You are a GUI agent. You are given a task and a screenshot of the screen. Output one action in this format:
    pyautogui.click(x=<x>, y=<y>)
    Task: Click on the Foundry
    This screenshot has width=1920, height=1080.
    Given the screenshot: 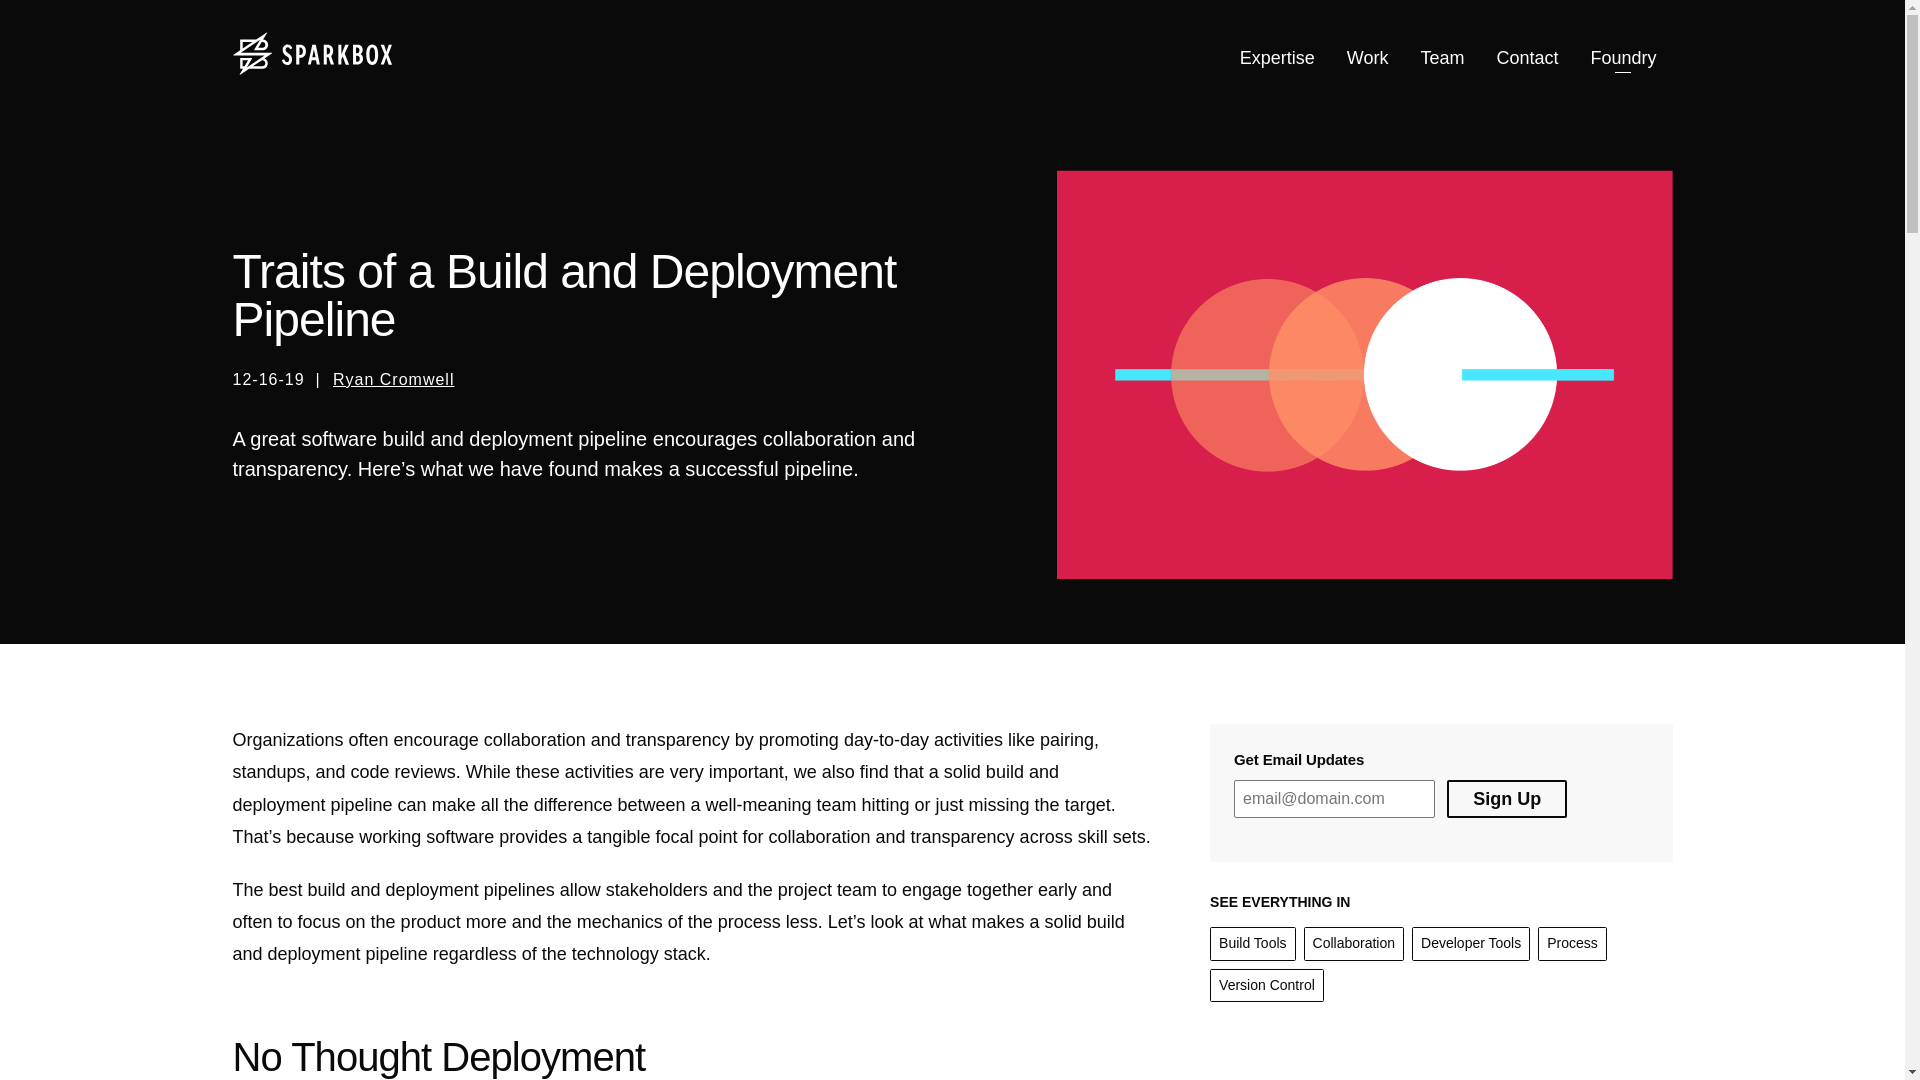 What is the action you would take?
    pyautogui.click(x=1623, y=58)
    